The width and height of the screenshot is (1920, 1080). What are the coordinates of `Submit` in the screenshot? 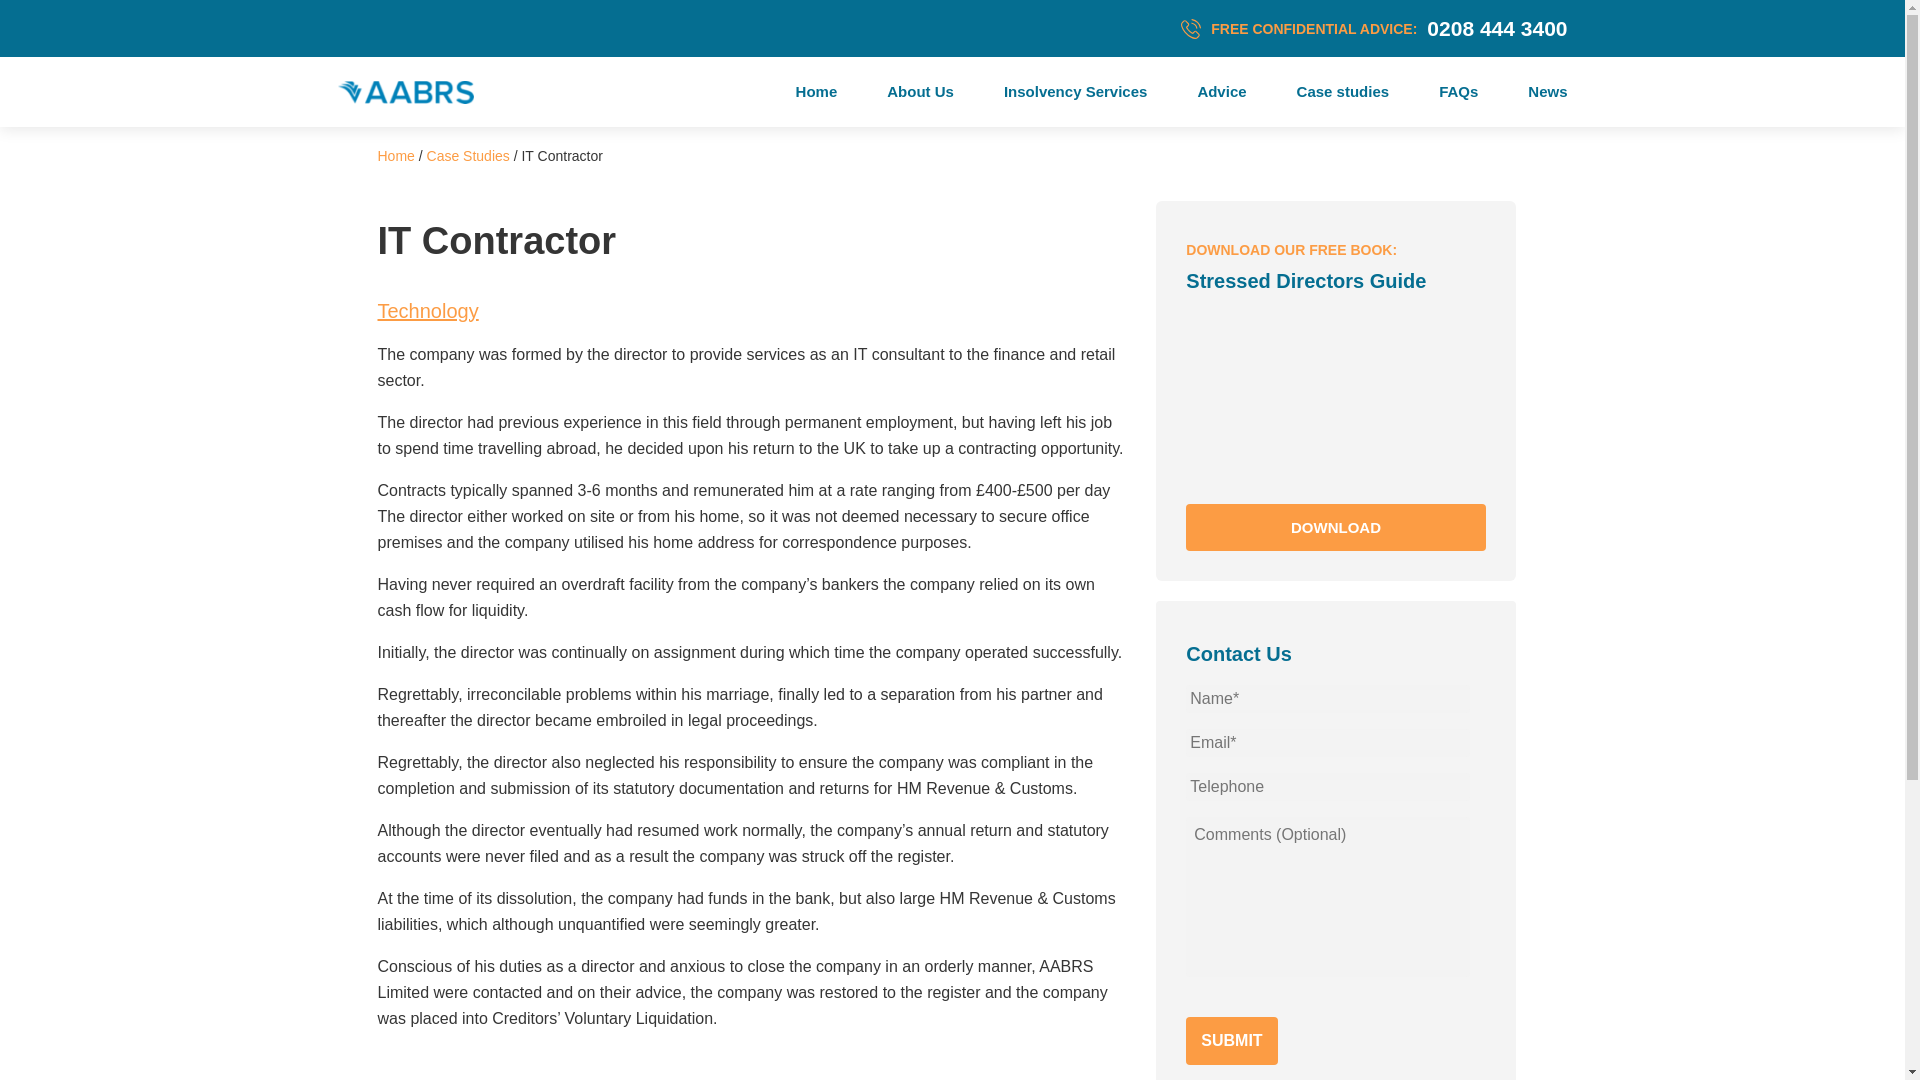 It's located at (1231, 1040).